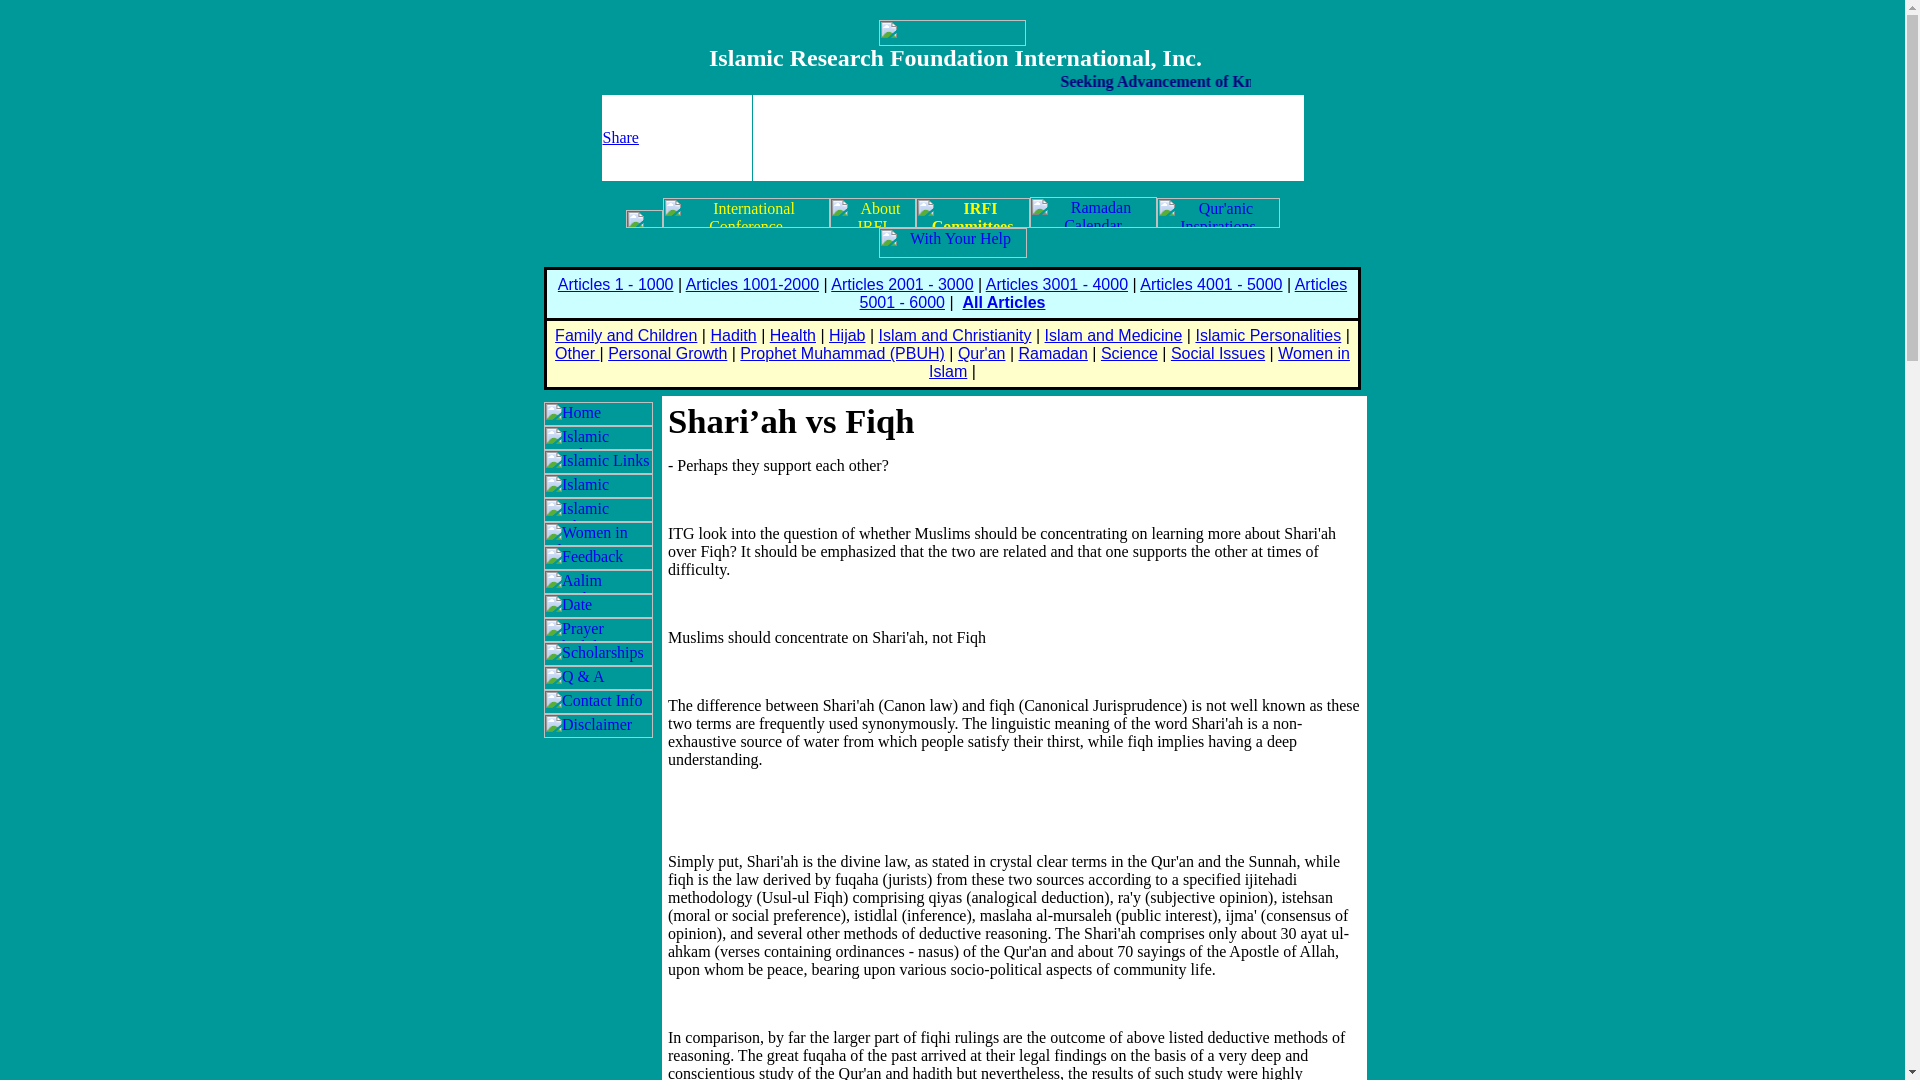  What do you see at coordinates (1267, 336) in the screenshot?
I see `Islamic Personalities` at bounding box center [1267, 336].